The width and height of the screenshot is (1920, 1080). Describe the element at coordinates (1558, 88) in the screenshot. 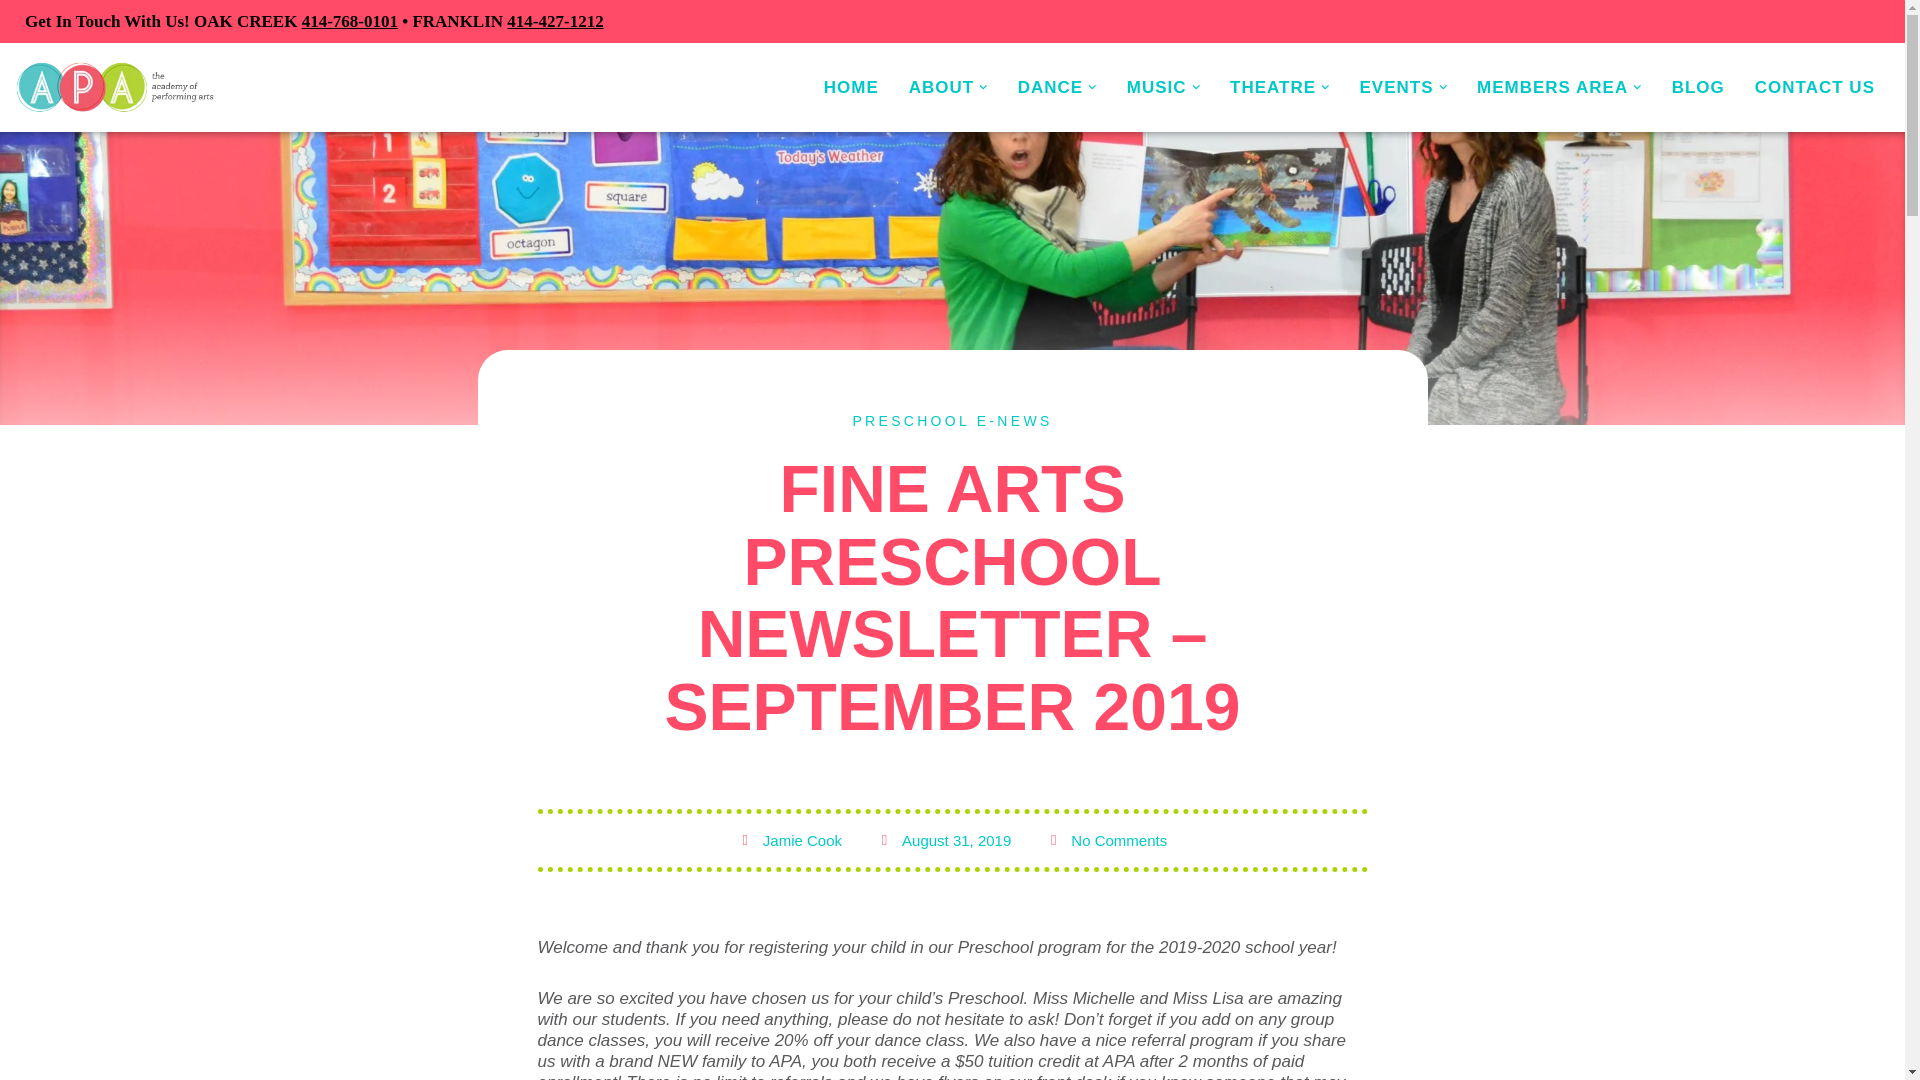

I see `MEMBERS AREA` at that location.